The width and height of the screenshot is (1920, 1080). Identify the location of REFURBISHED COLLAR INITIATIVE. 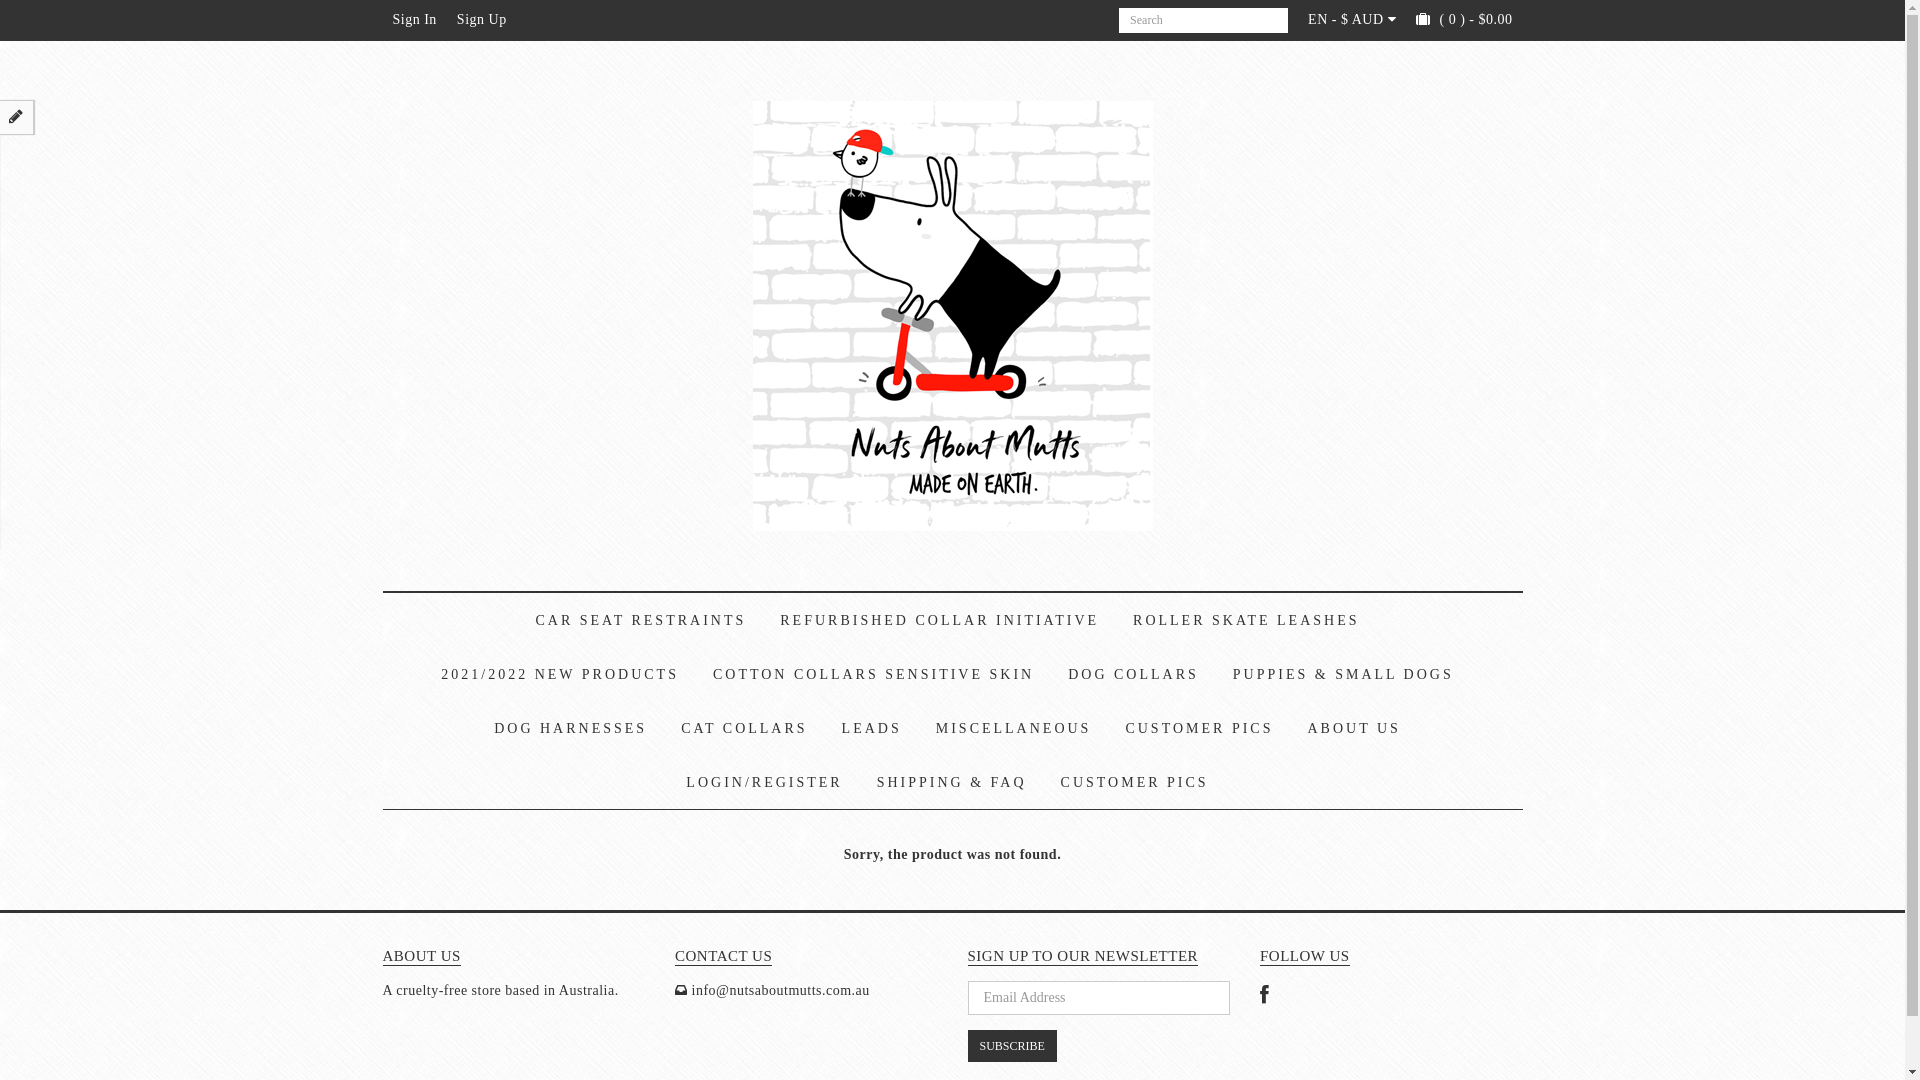
(940, 621).